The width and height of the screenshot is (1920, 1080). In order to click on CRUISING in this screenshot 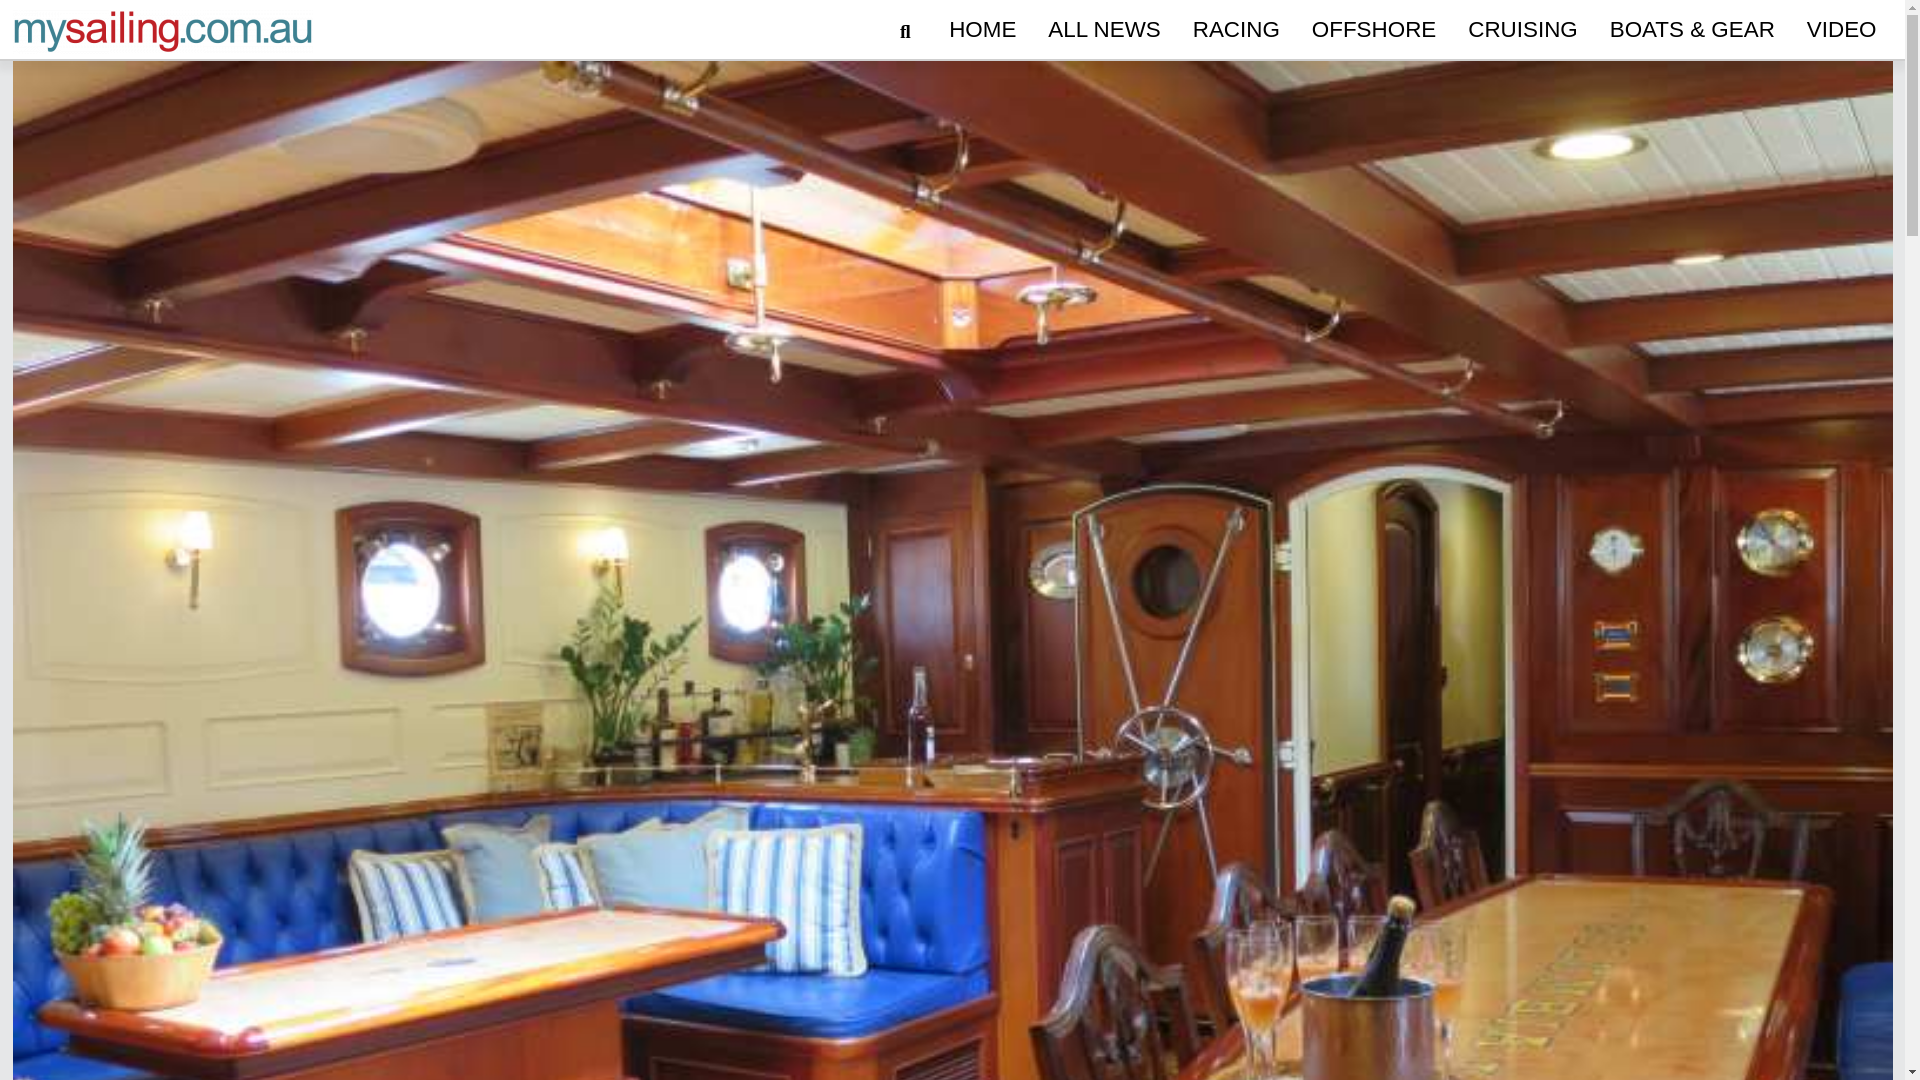, I will do `click(1522, 30)`.